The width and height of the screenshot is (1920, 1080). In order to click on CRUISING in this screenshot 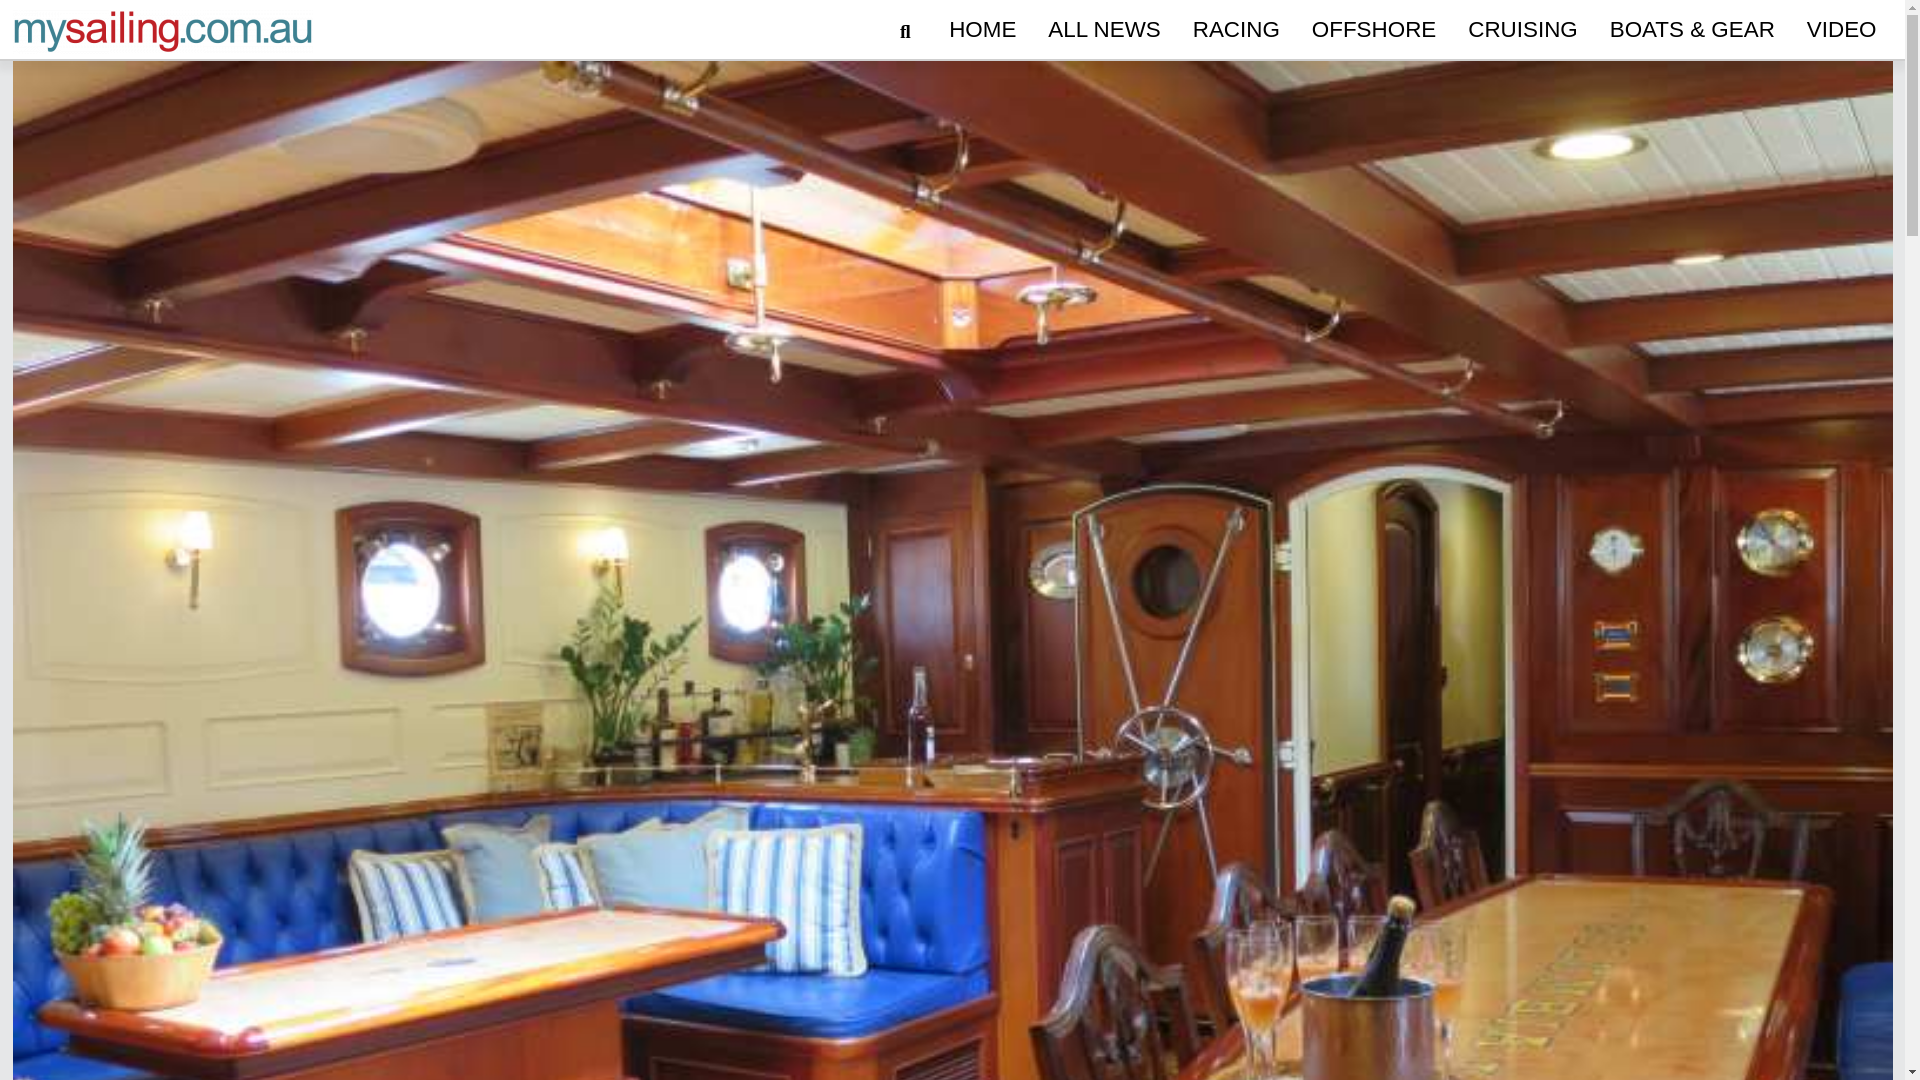, I will do `click(1522, 30)`.